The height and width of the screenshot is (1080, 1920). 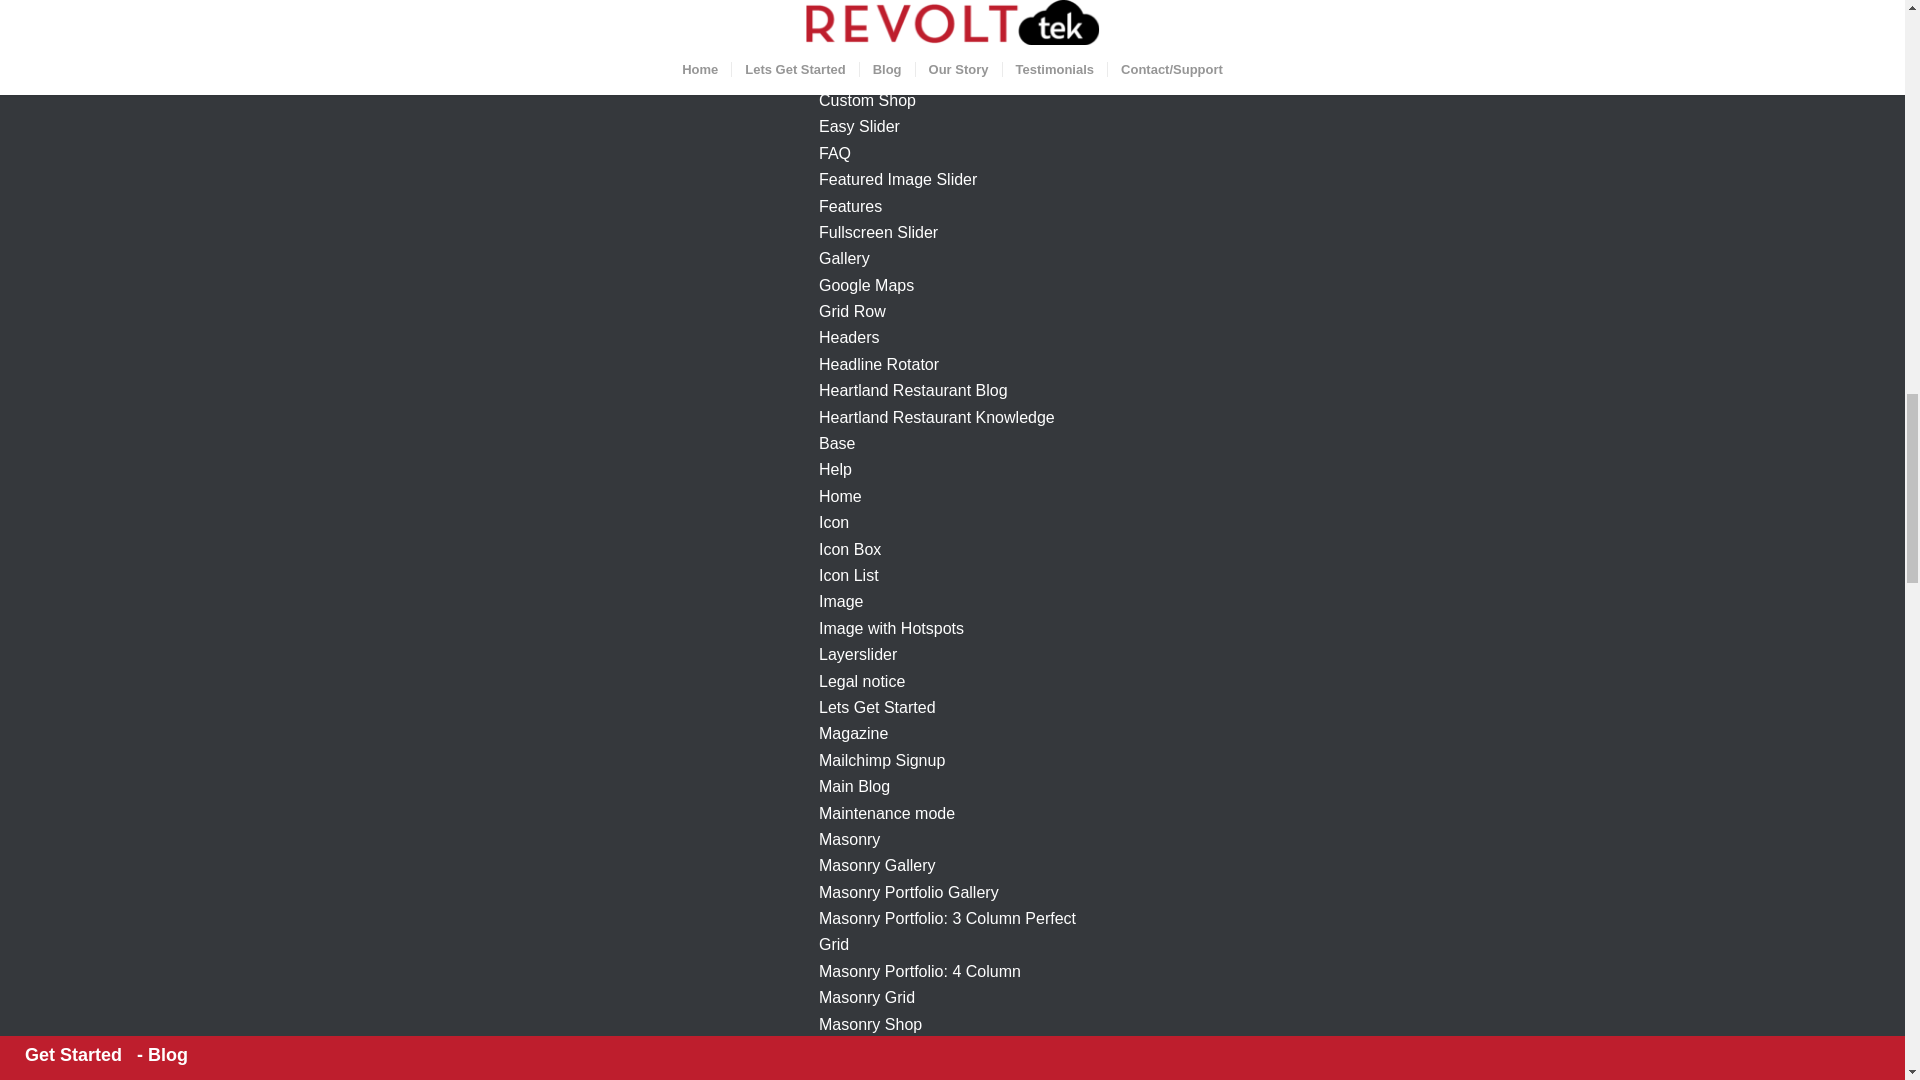 What do you see at coordinates (860, 126) in the screenshot?
I see `Easy Slider` at bounding box center [860, 126].